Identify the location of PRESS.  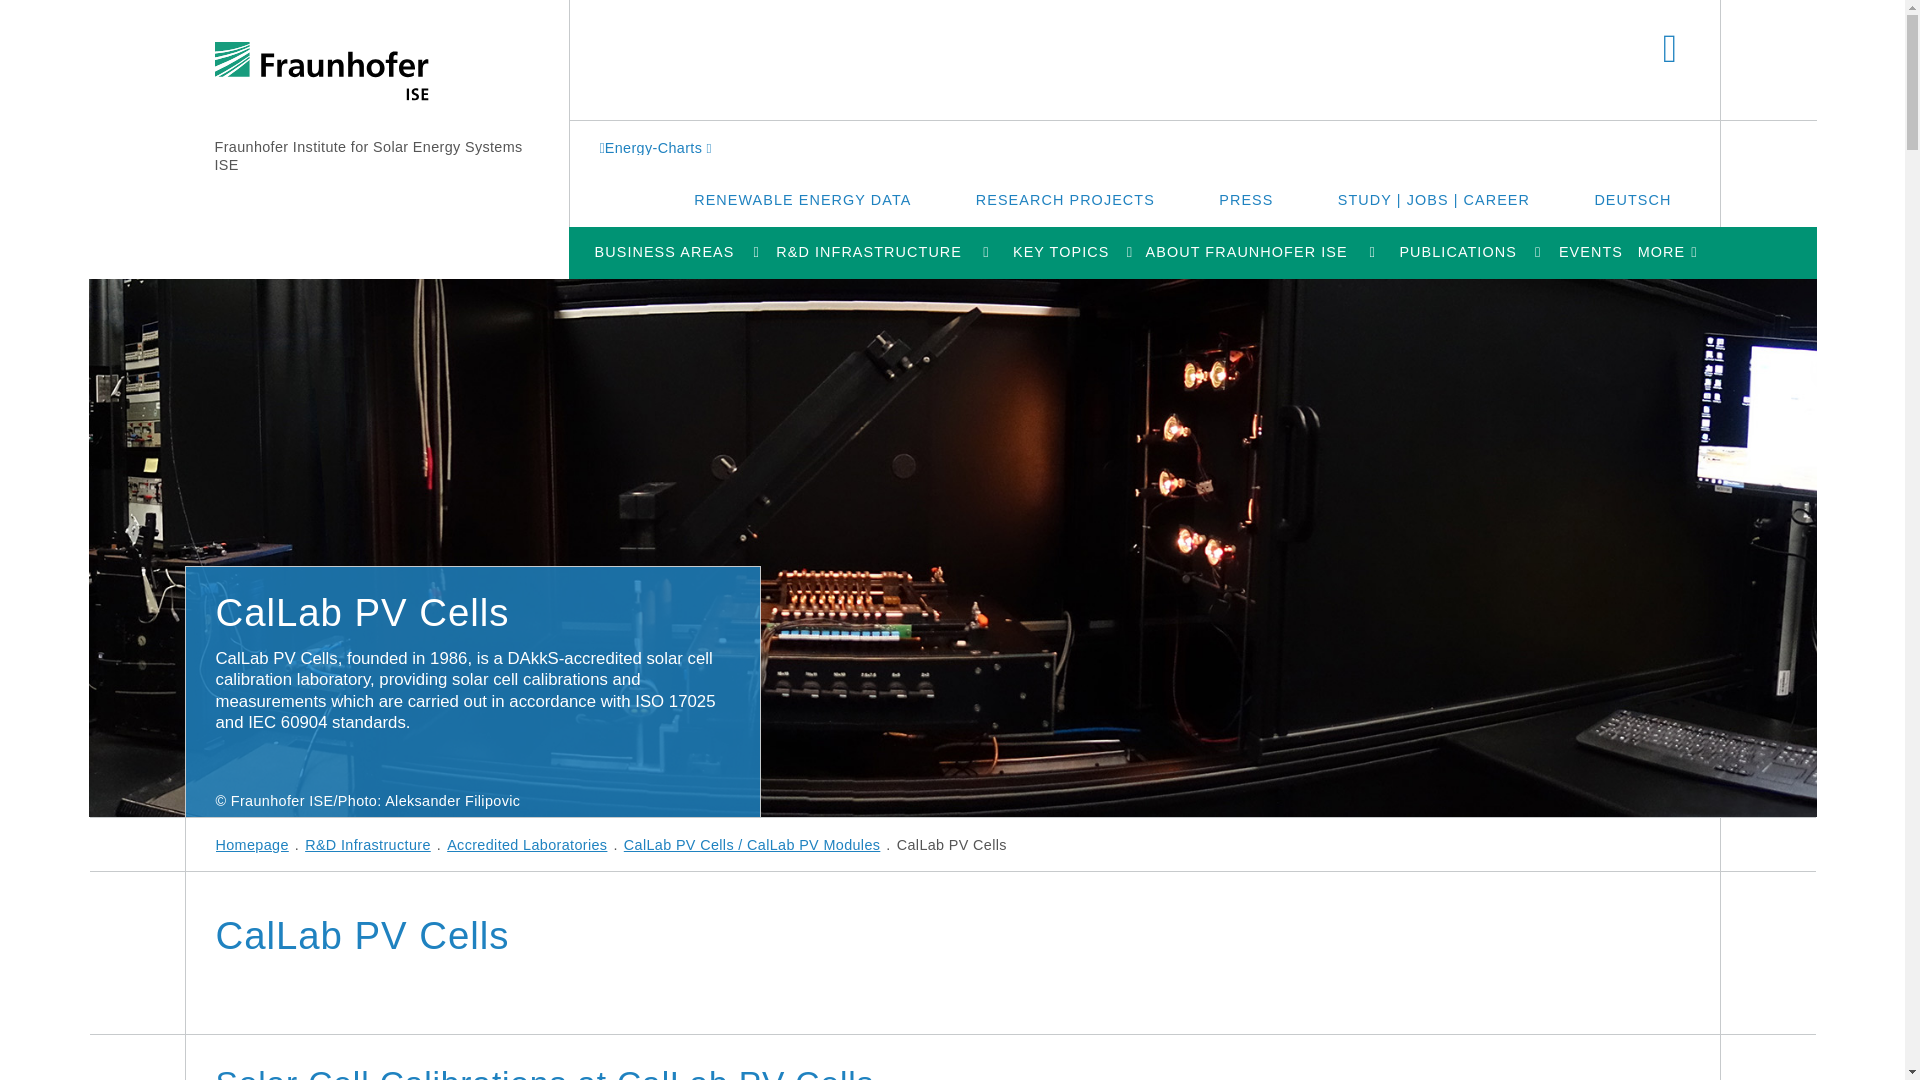
(1246, 199).